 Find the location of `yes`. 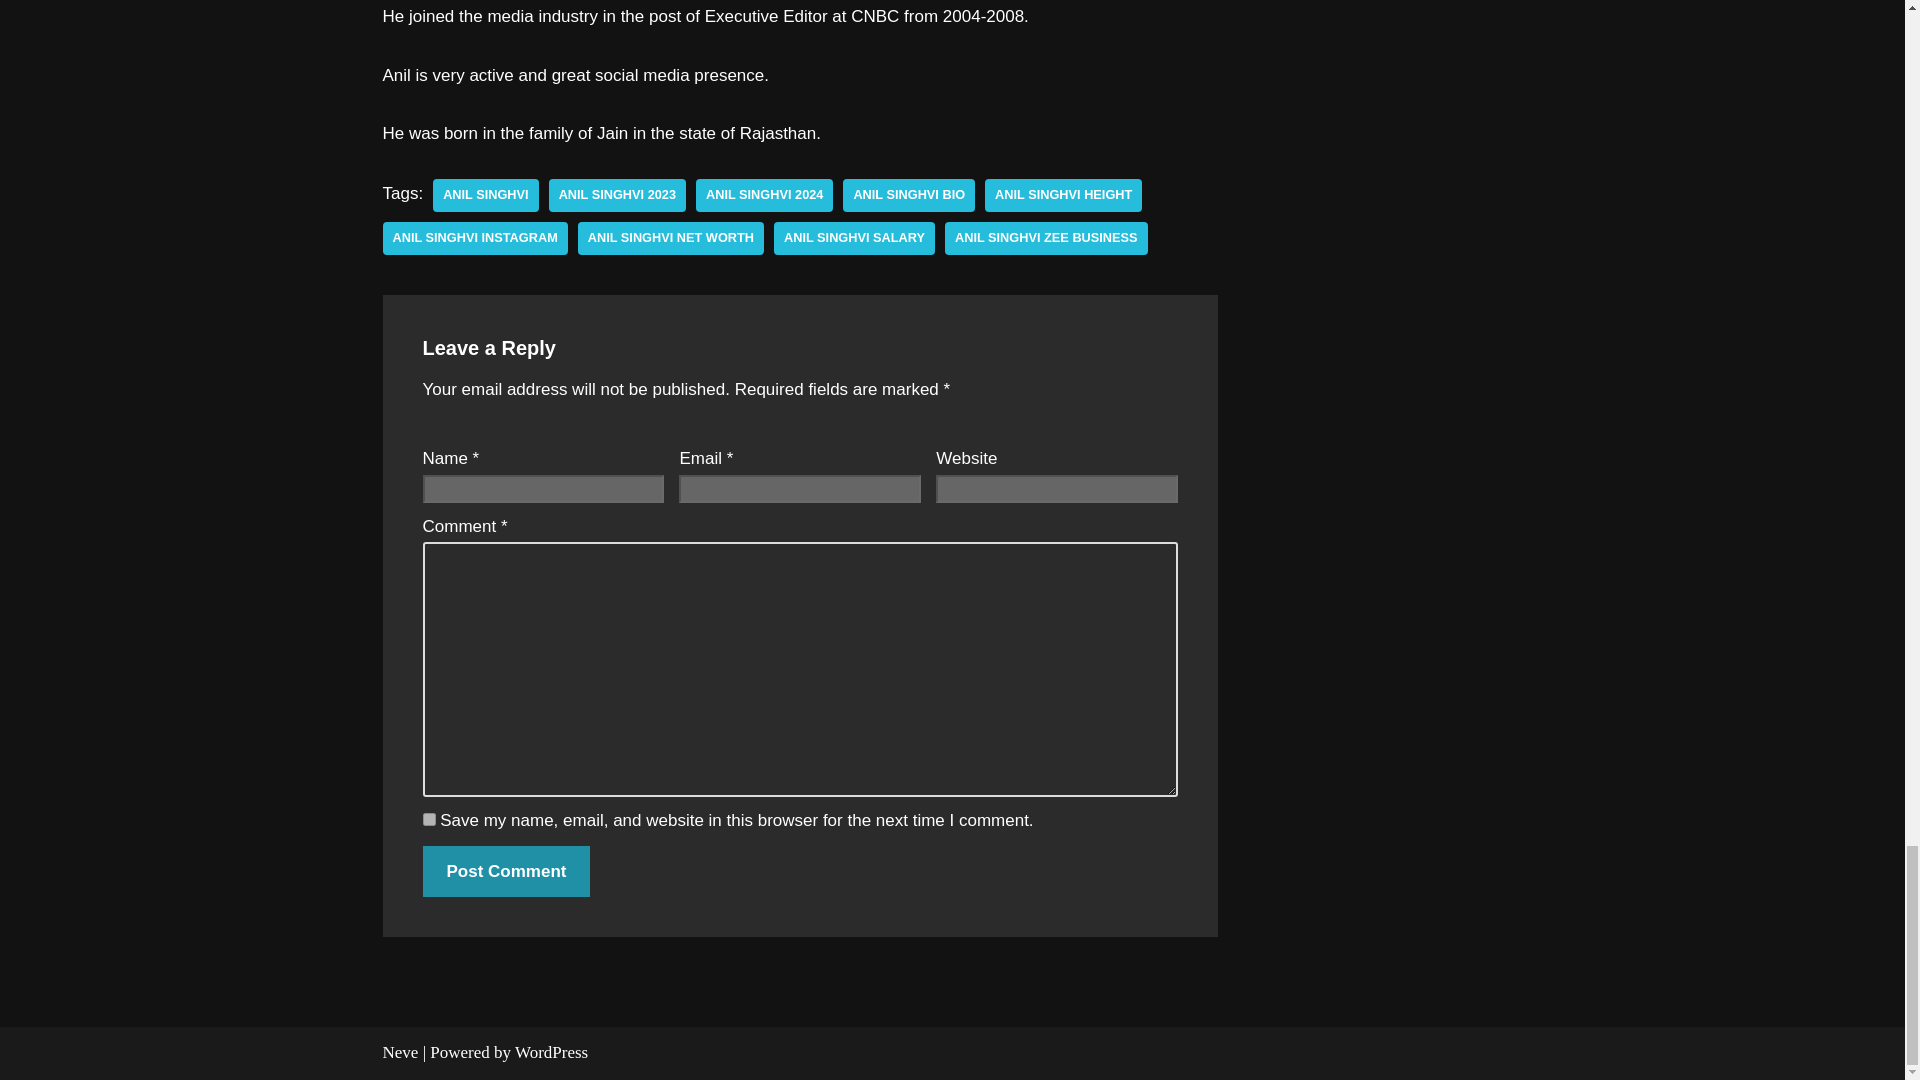

yes is located at coordinates (428, 820).